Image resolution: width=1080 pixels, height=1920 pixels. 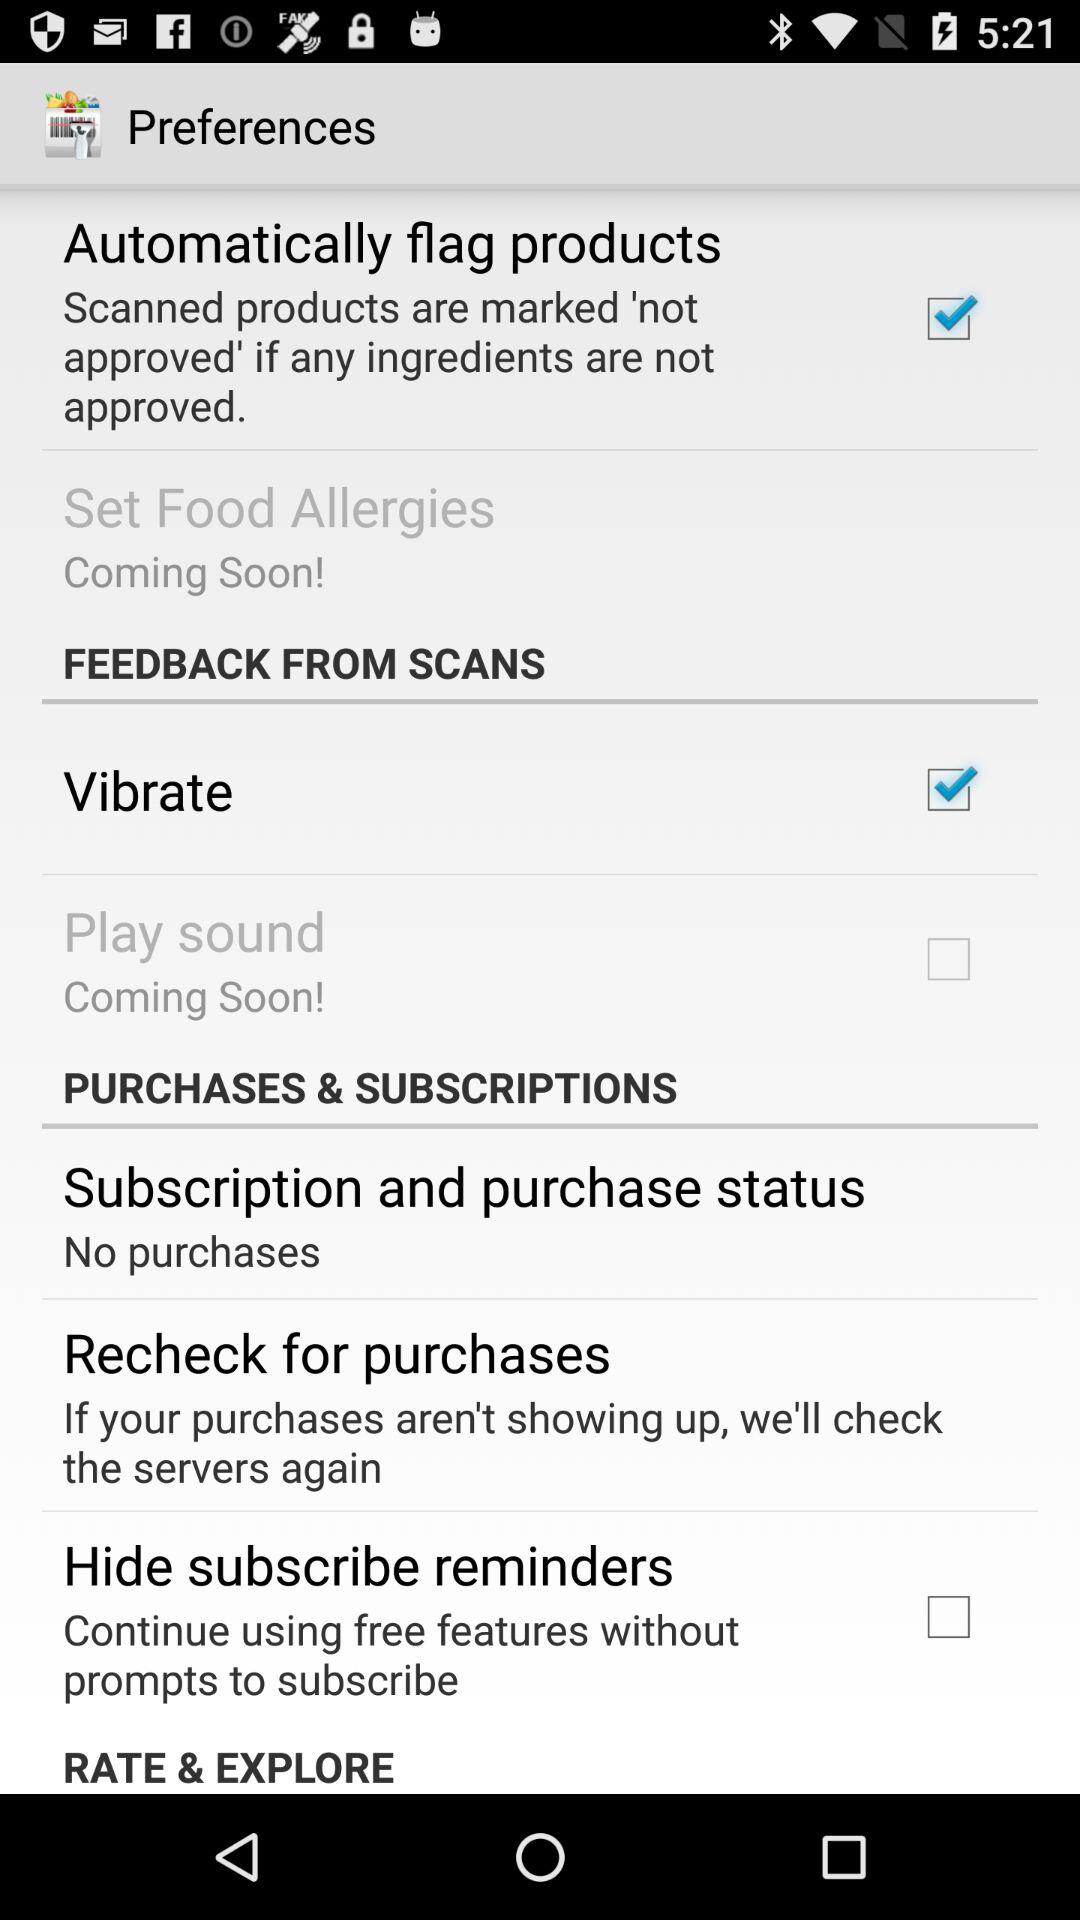 What do you see at coordinates (464, 355) in the screenshot?
I see `choose the item below the automatically flag products` at bounding box center [464, 355].